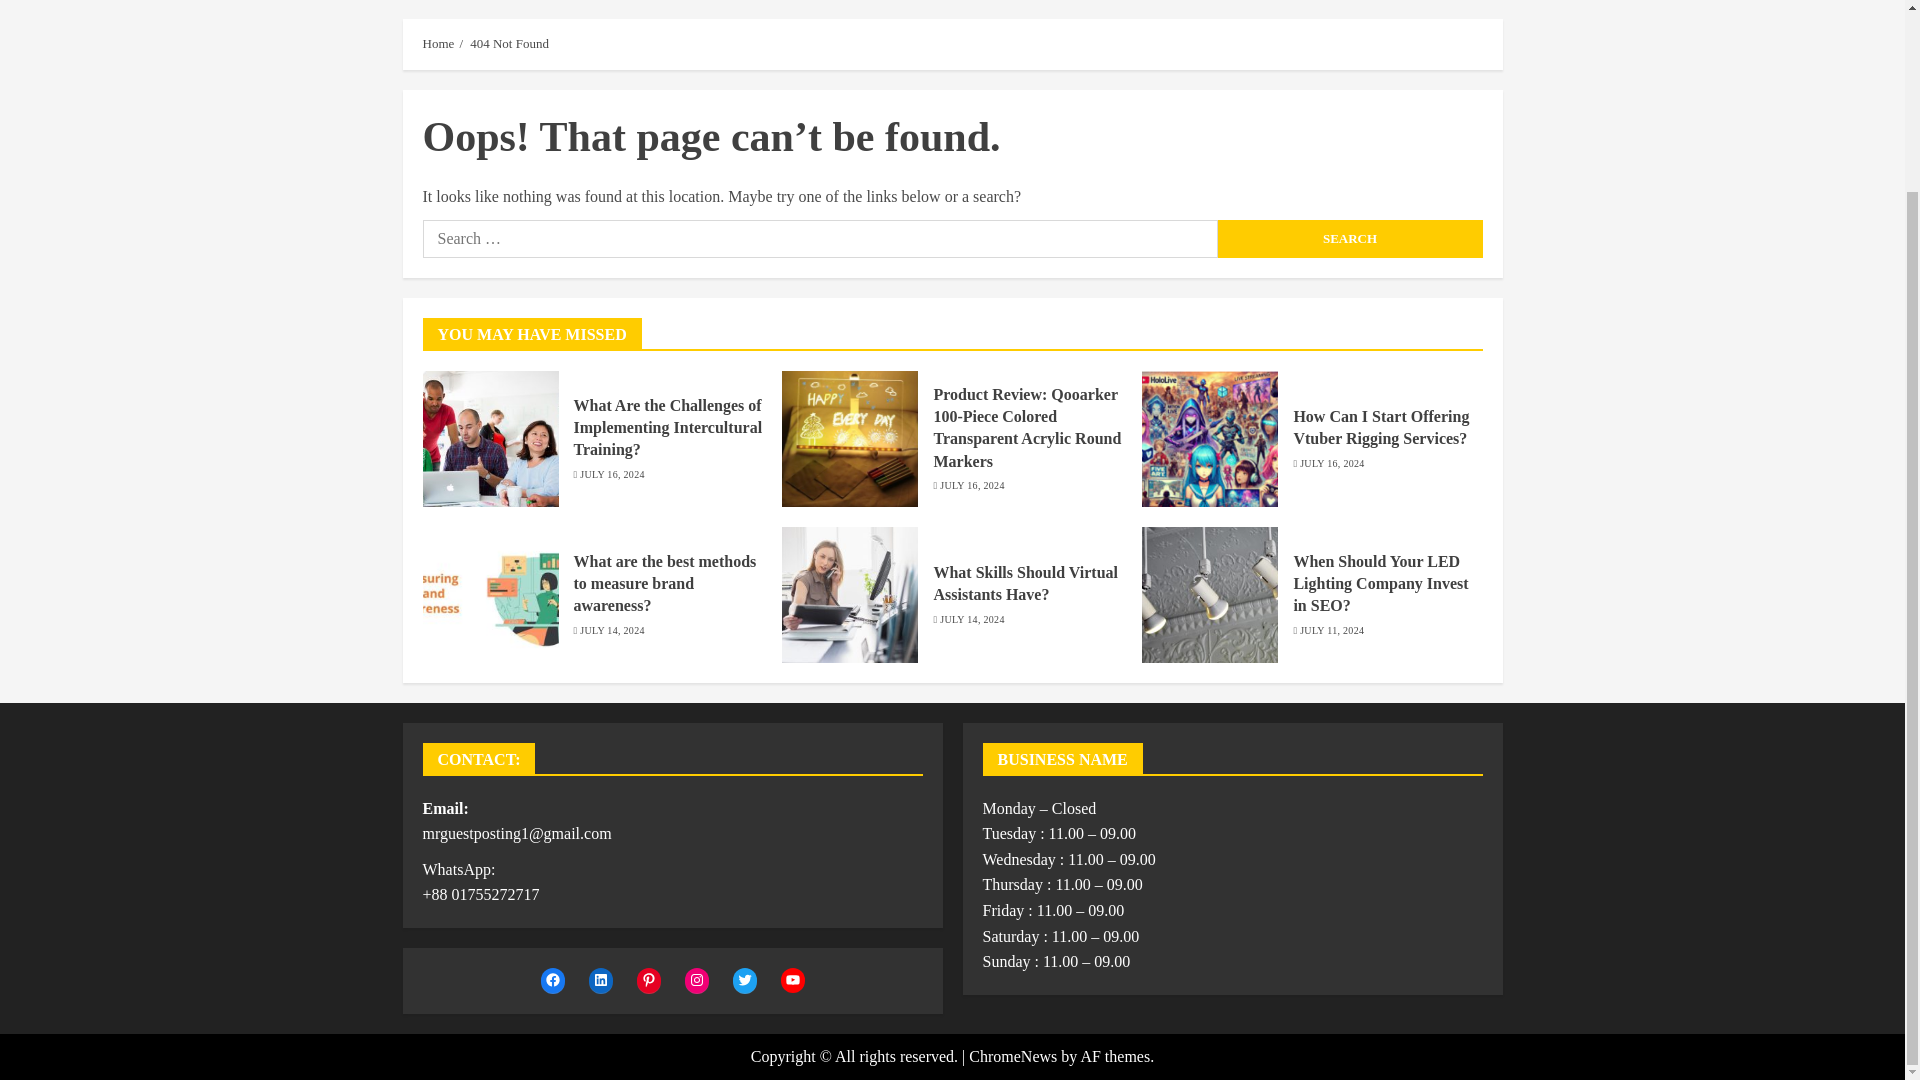  I want to click on How Can I Start Offering Vtuber Rigging Services?, so click(1380, 428).